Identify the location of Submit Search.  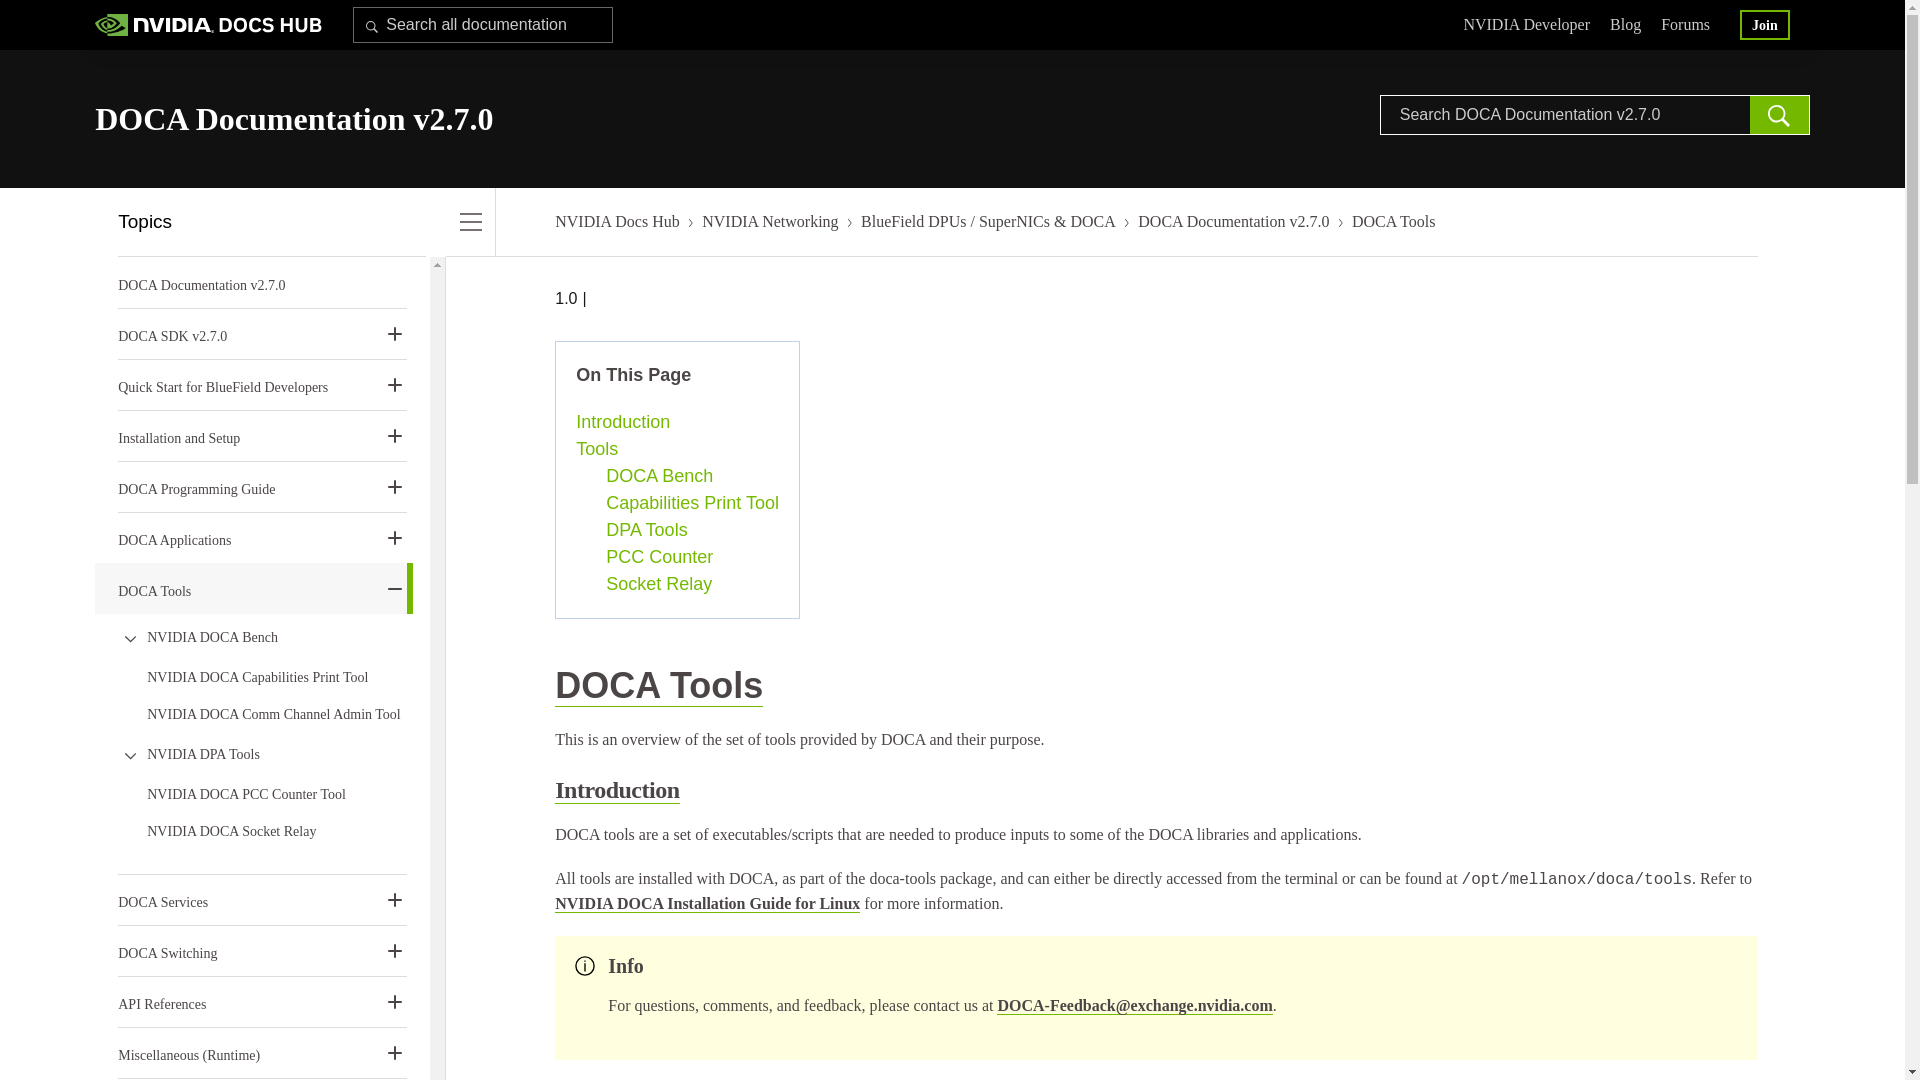
(1780, 115).